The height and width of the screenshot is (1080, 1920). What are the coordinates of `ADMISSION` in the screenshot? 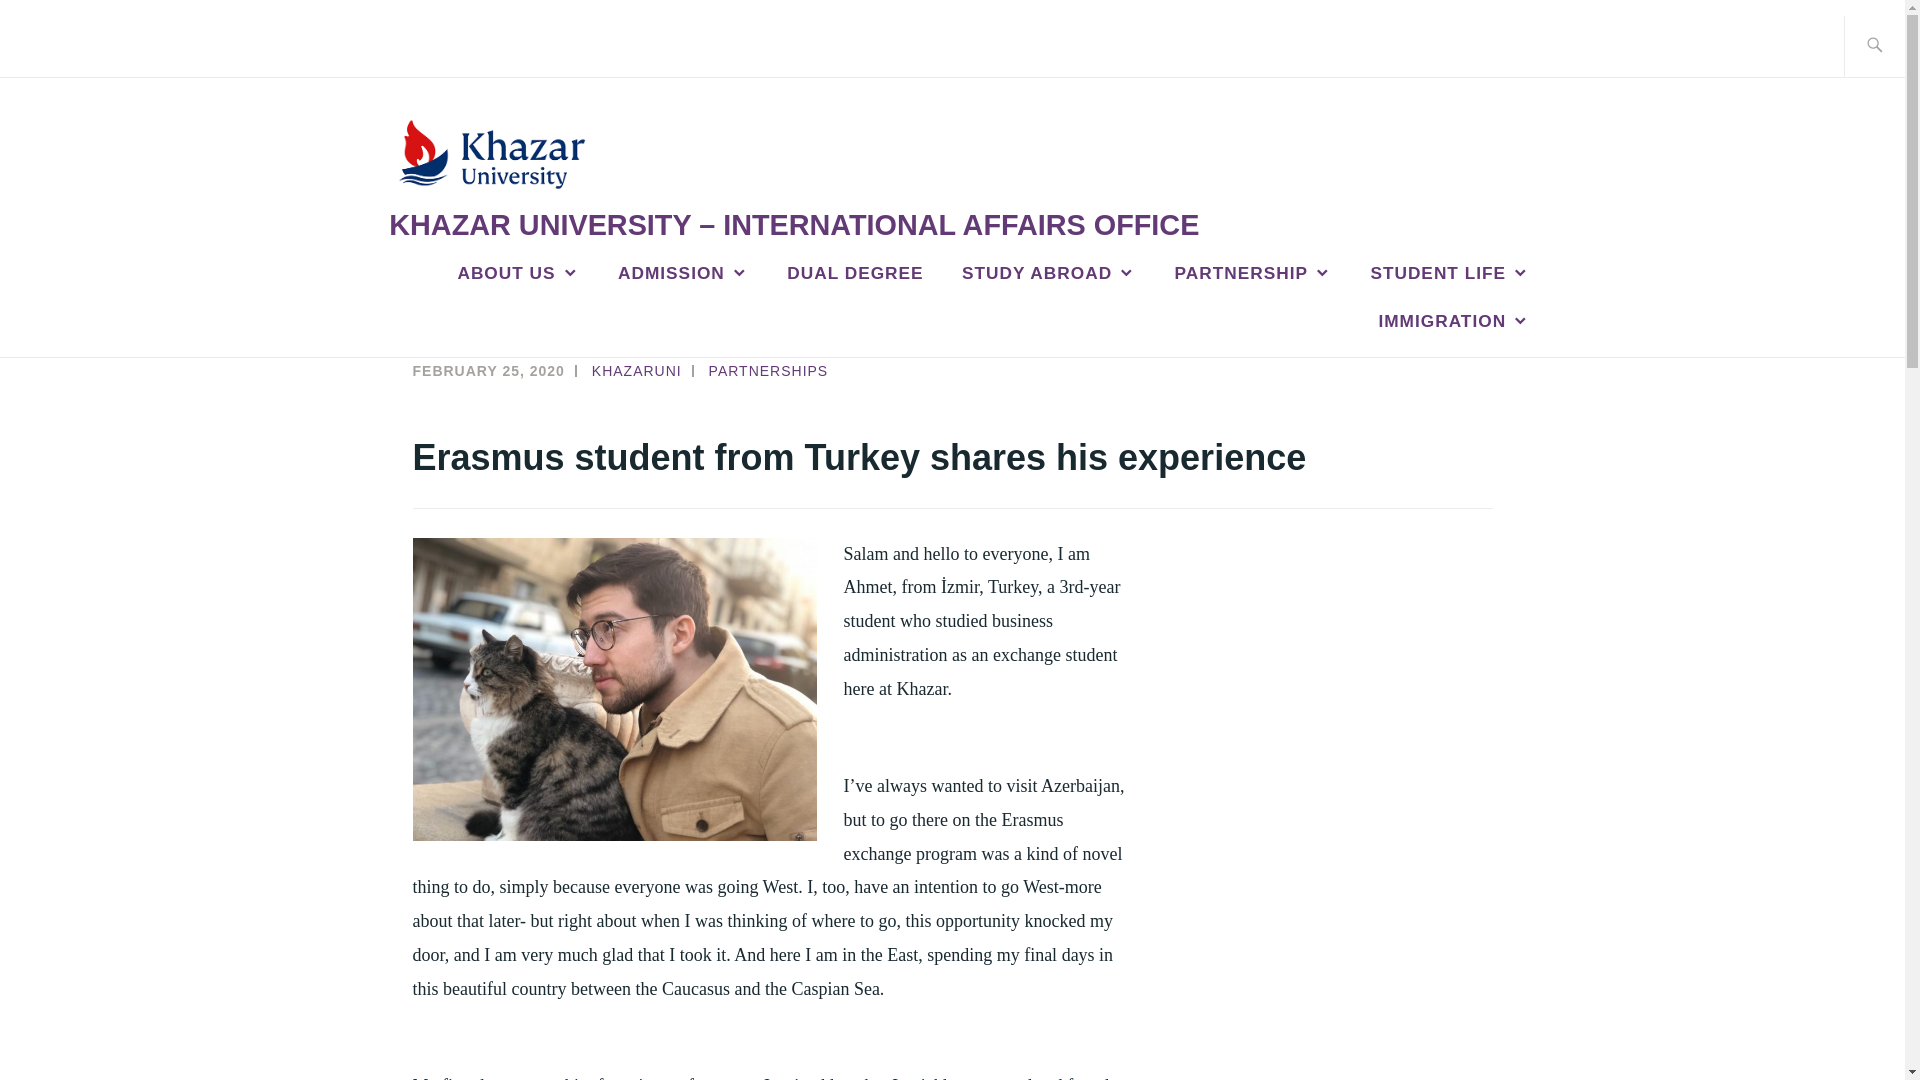 It's located at (683, 273).